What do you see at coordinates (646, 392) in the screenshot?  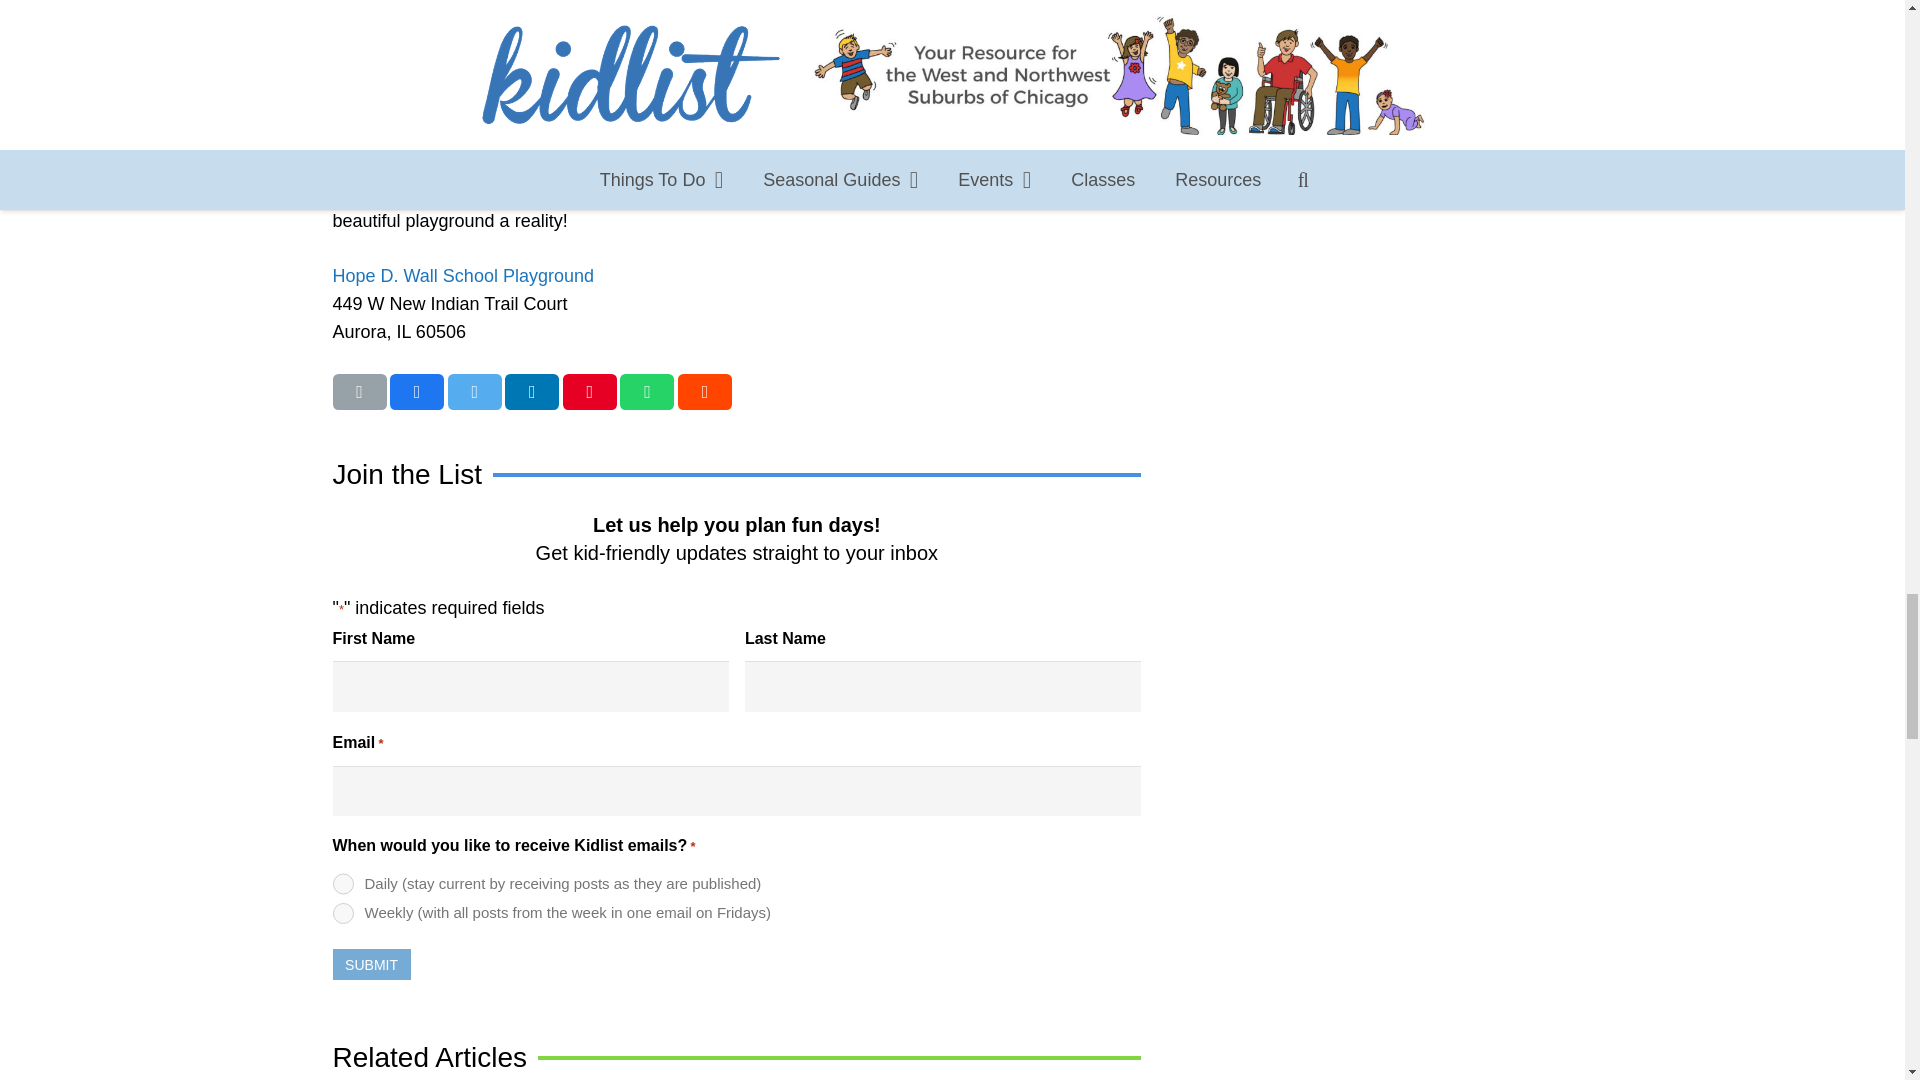 I see `Share this` at bounding box center [646, 392].